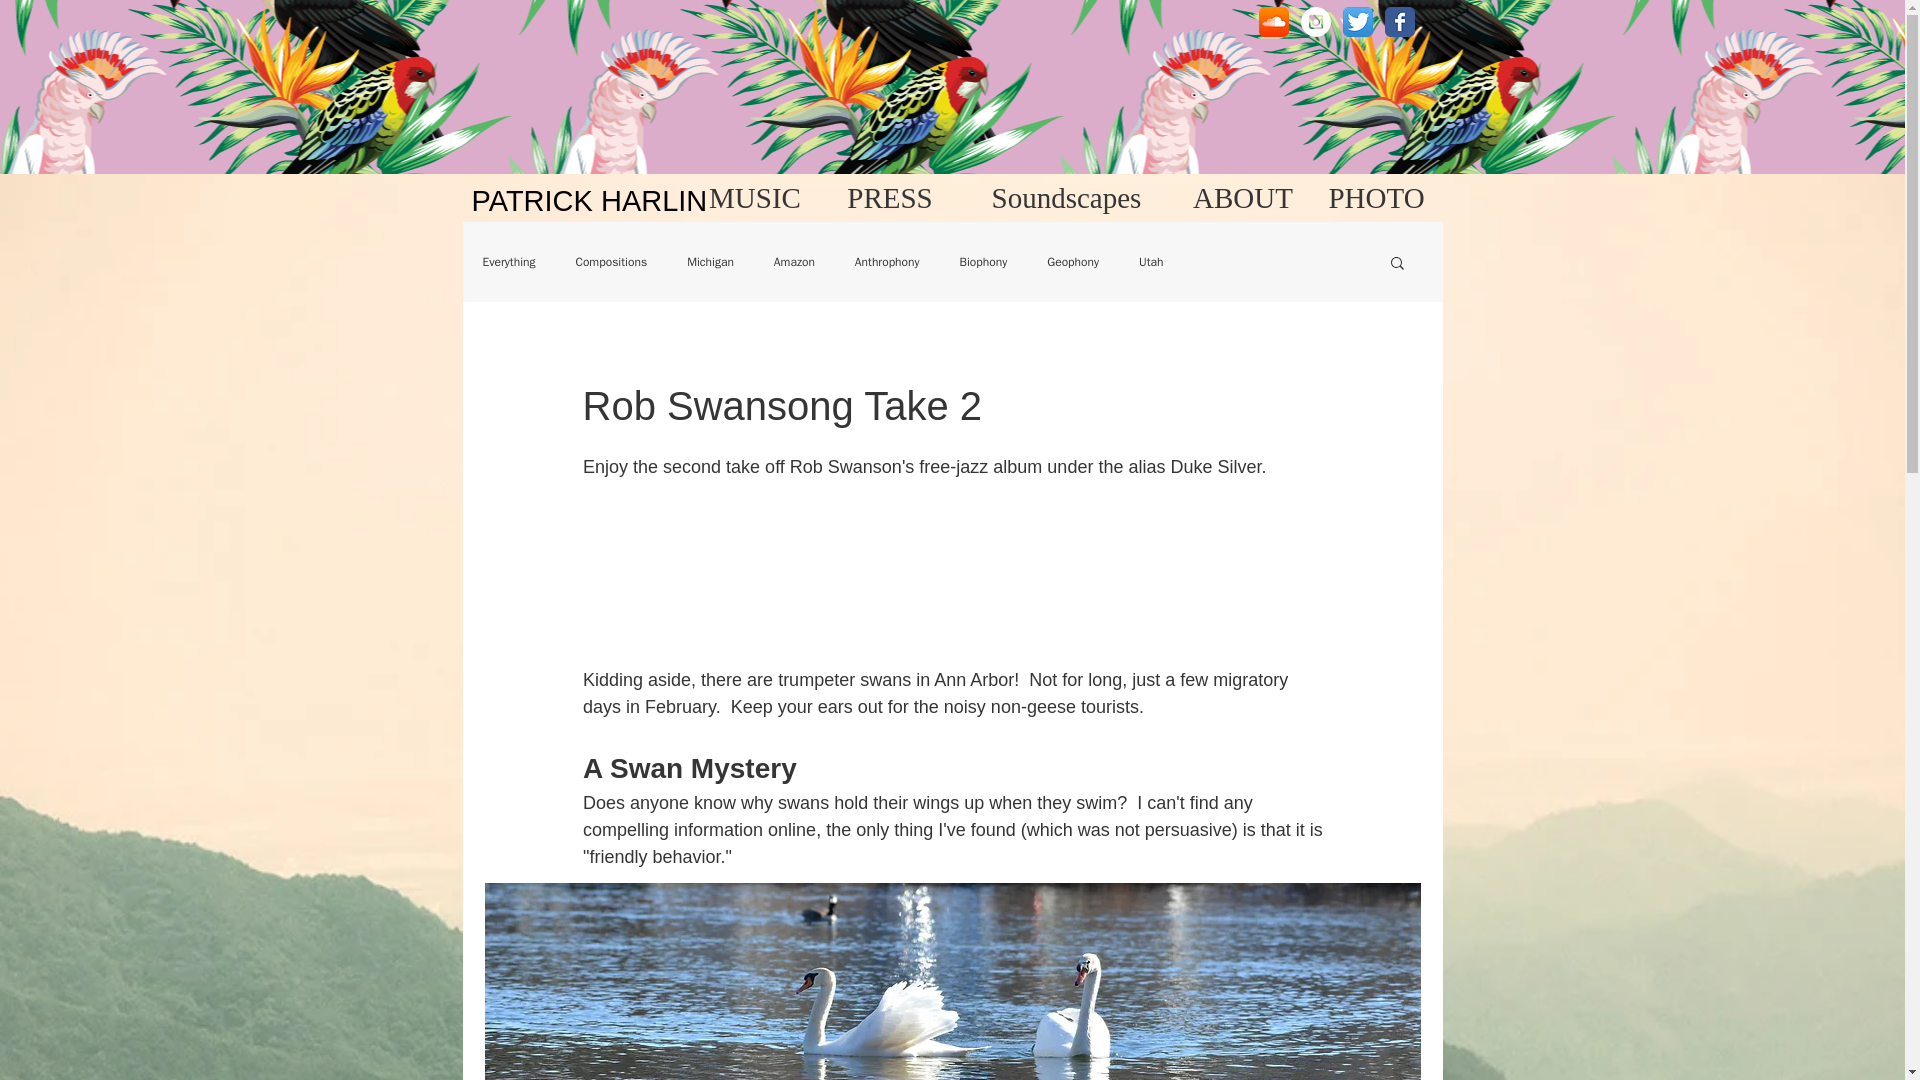 Image resolution: width=1920 pixels, height=1080 pixels. Describe the element at coordinates (508, 262) in the screenshot. I see `Everything` at that location.